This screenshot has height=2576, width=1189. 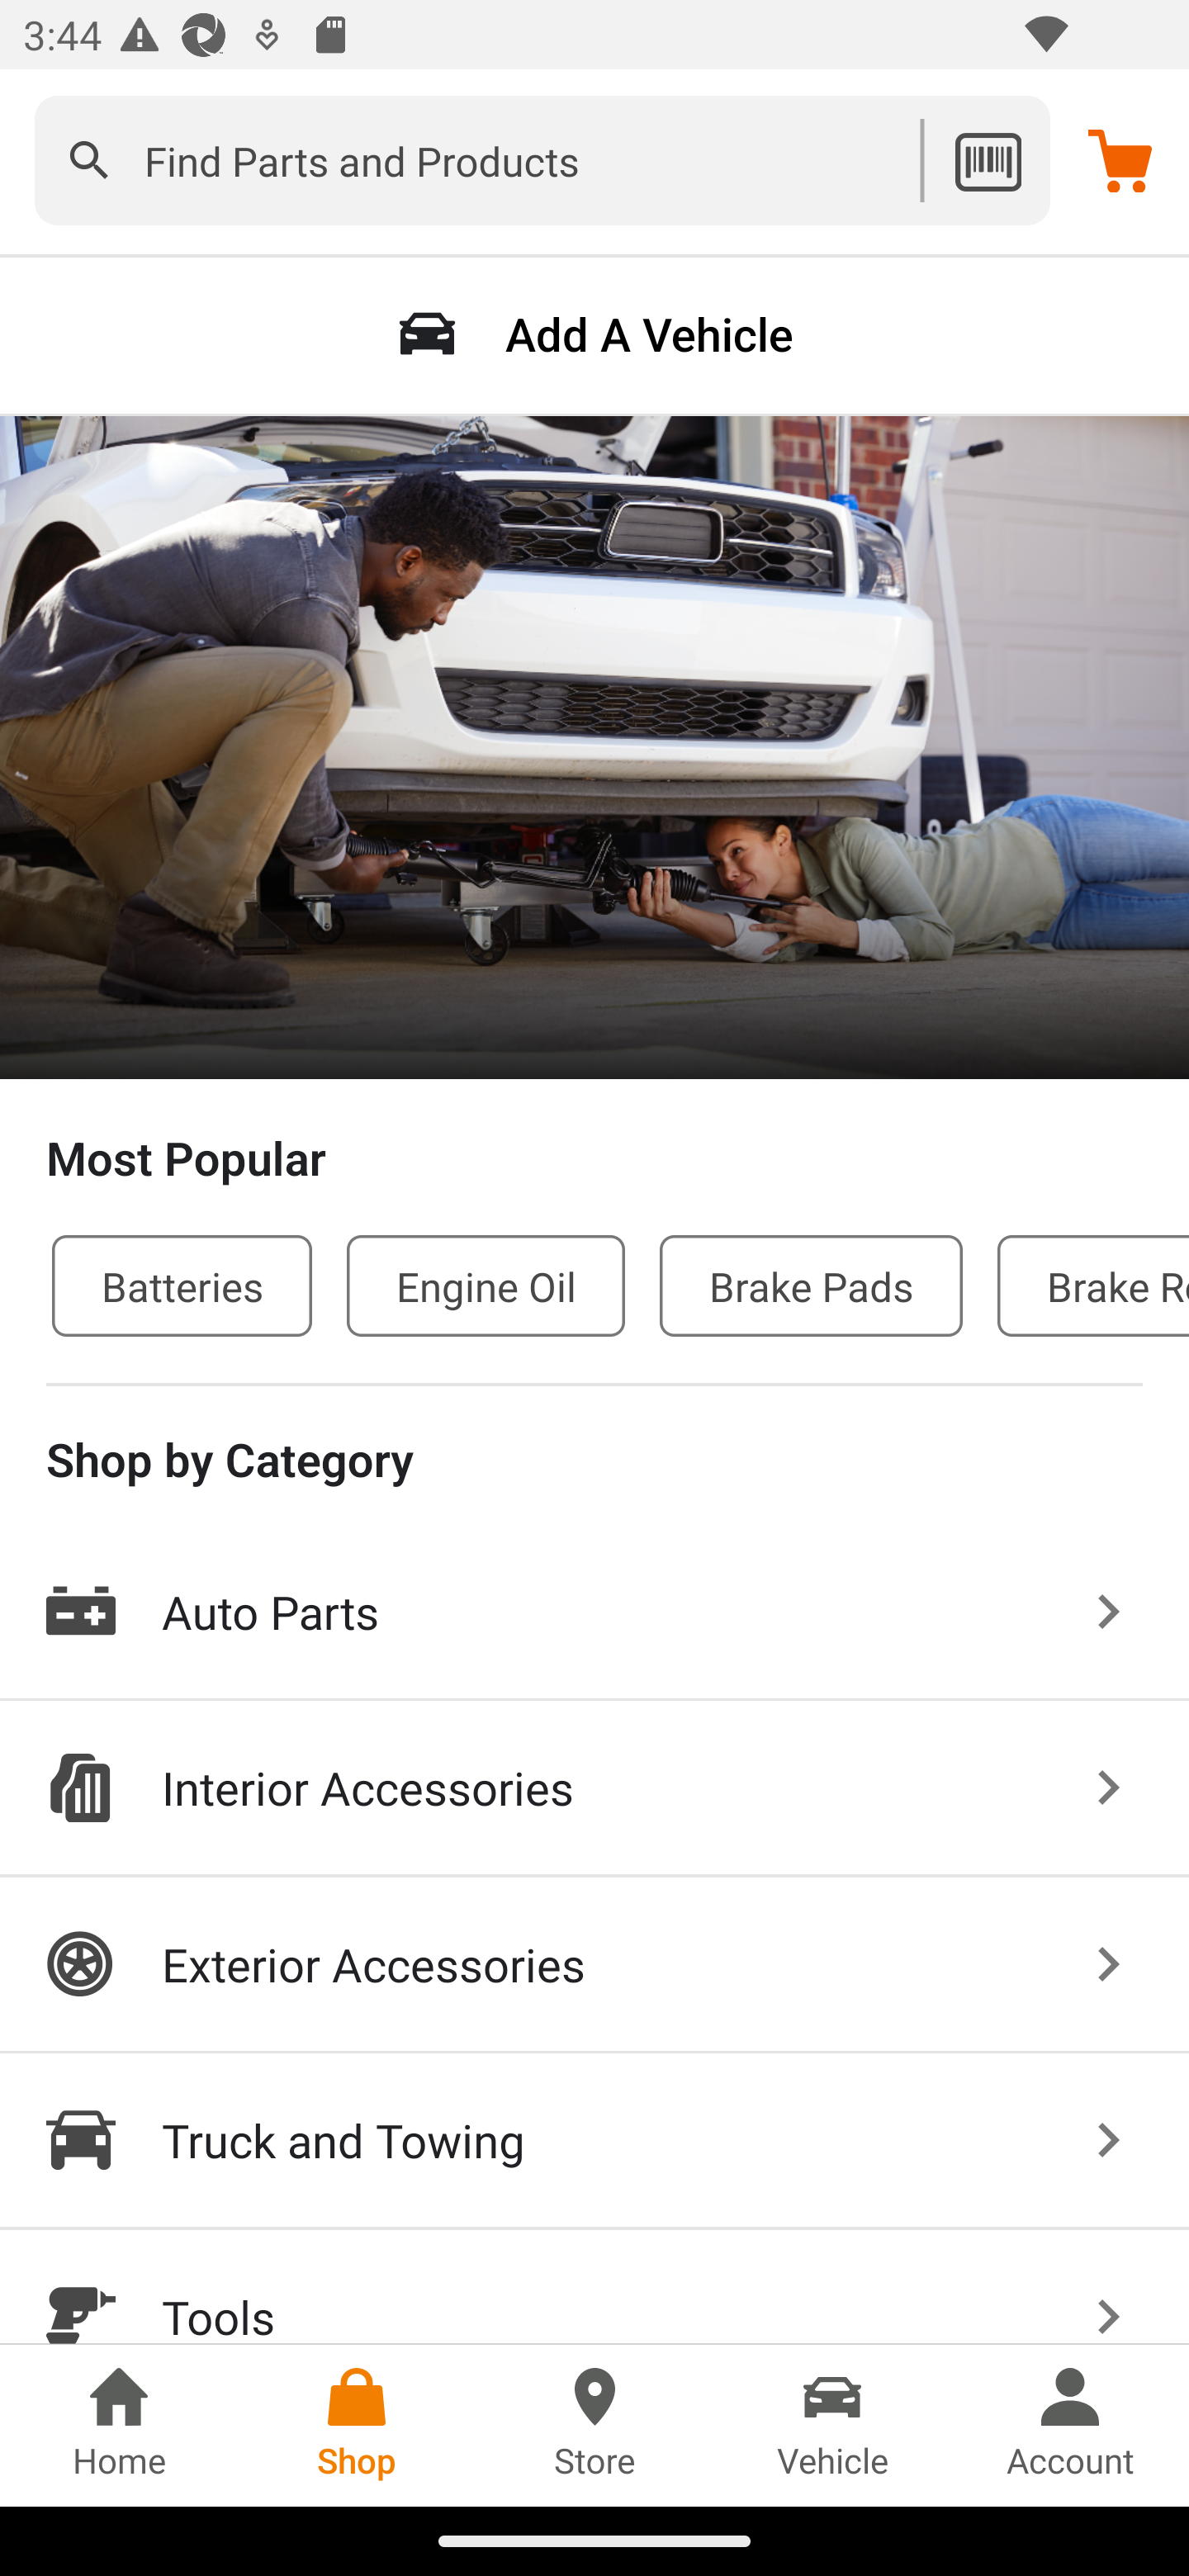 What do you see at coordinates (832, 2425) in the screenshot?
I see `Vehicle` at bounding box center [832, 2425].